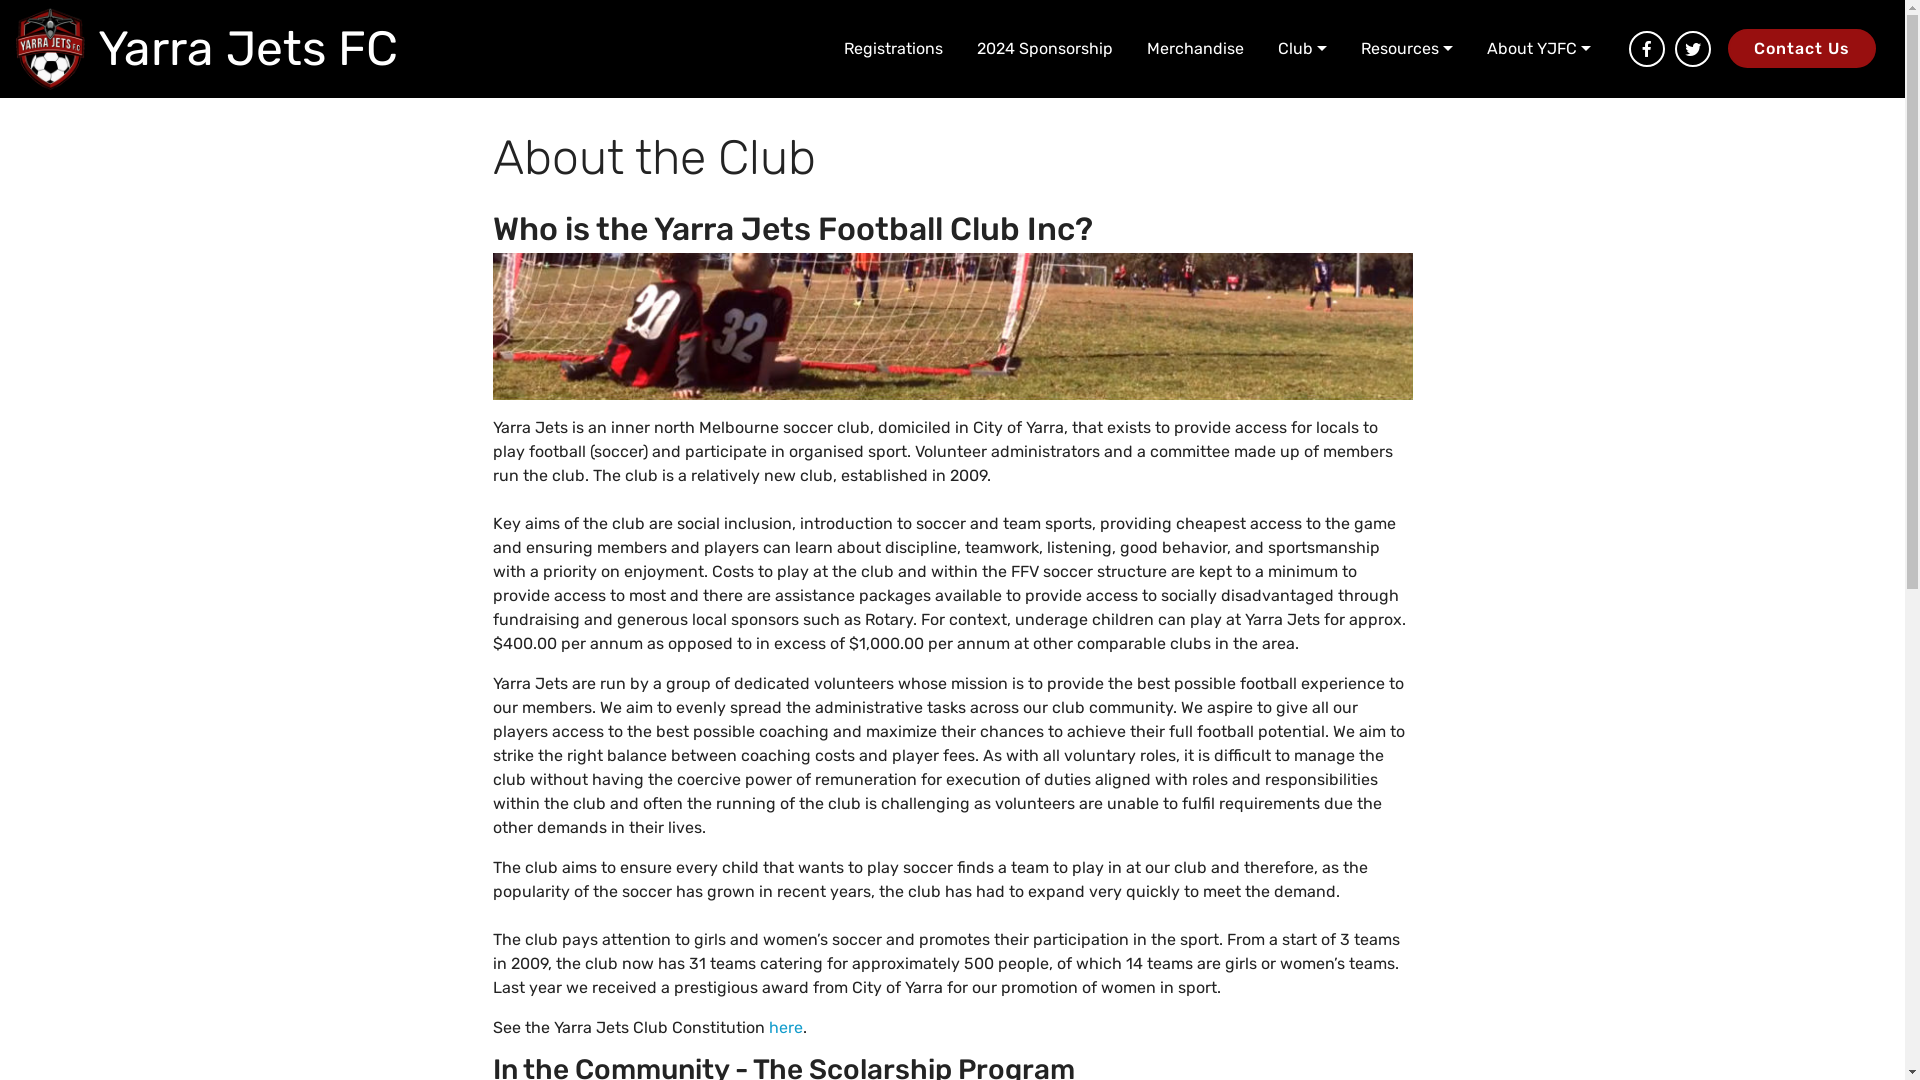 The width and height of the screenshot is (1920, 1080). What do you see at coordinates (1302, 48) in the screenshot?
I see `Club` at bounding box center [1302, 48].